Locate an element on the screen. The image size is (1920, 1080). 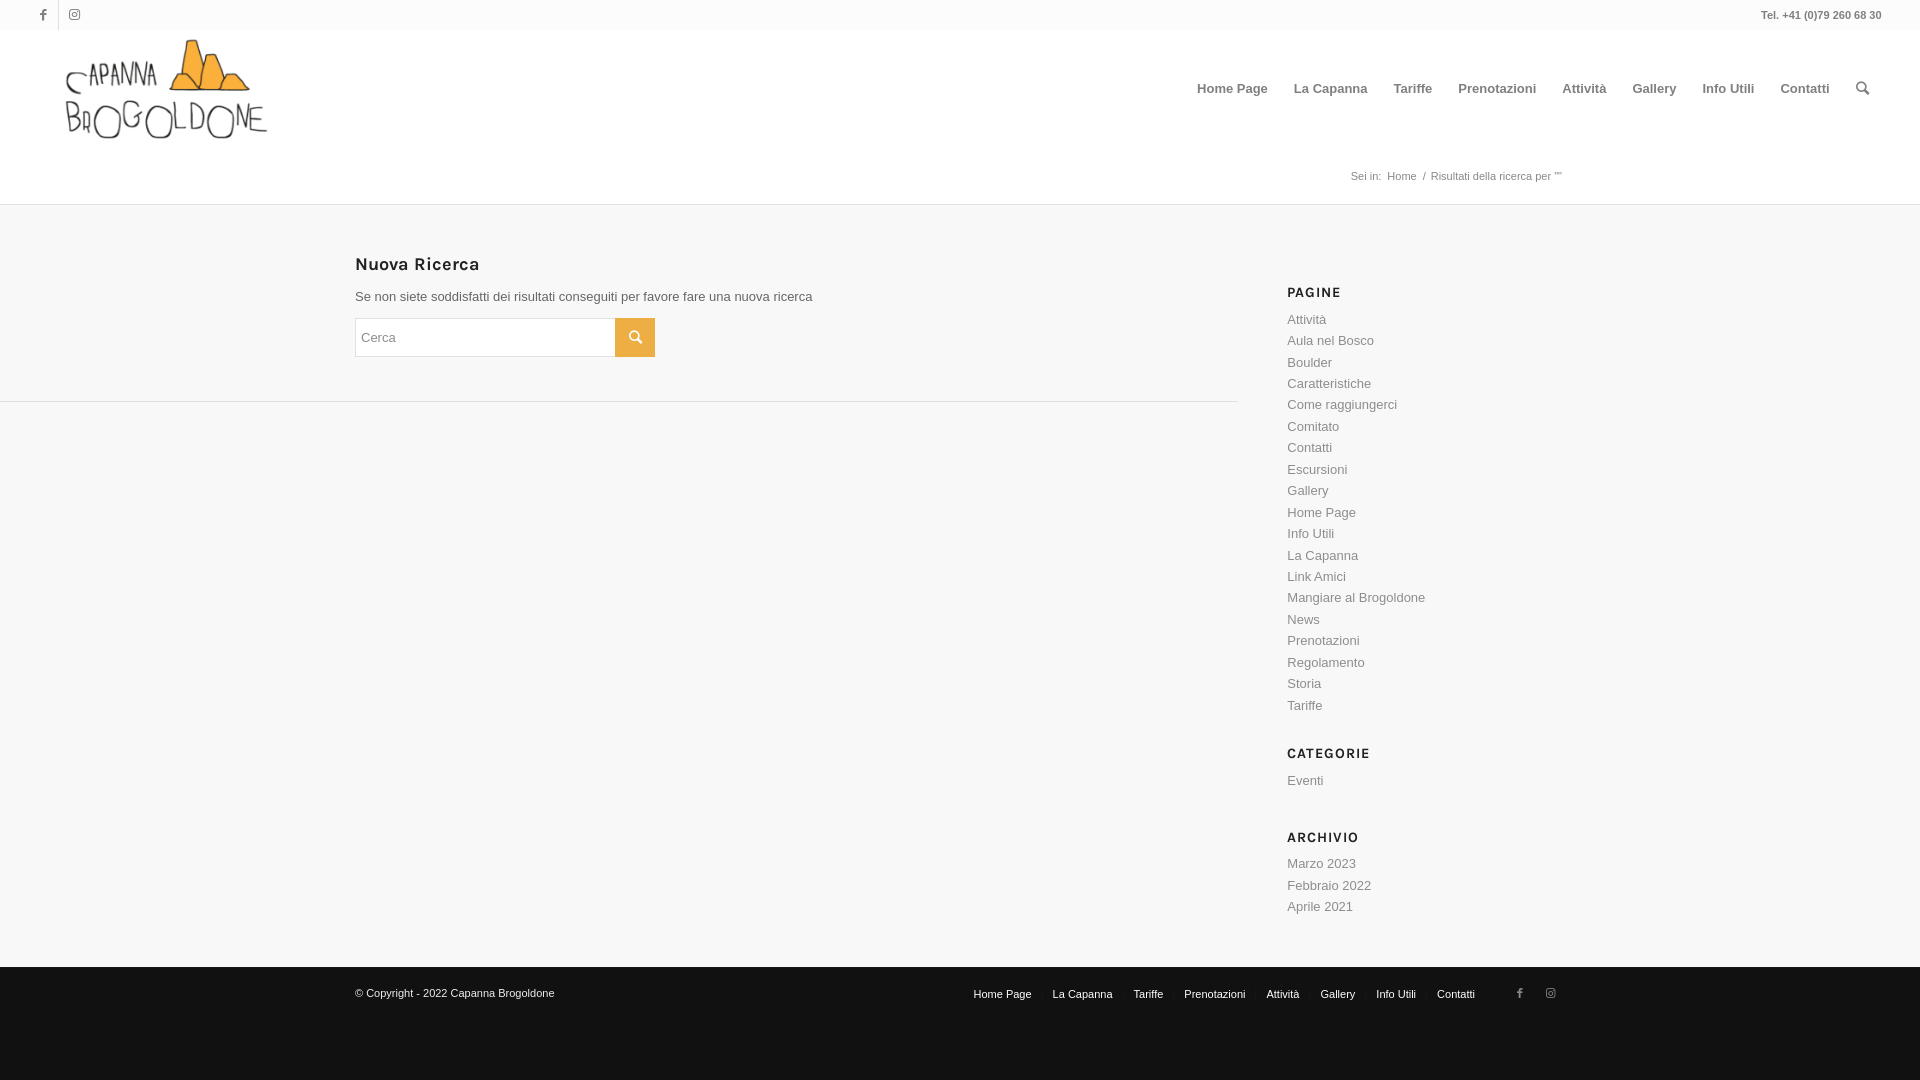
Prenotazioni is located at coordinates (1497, 89).